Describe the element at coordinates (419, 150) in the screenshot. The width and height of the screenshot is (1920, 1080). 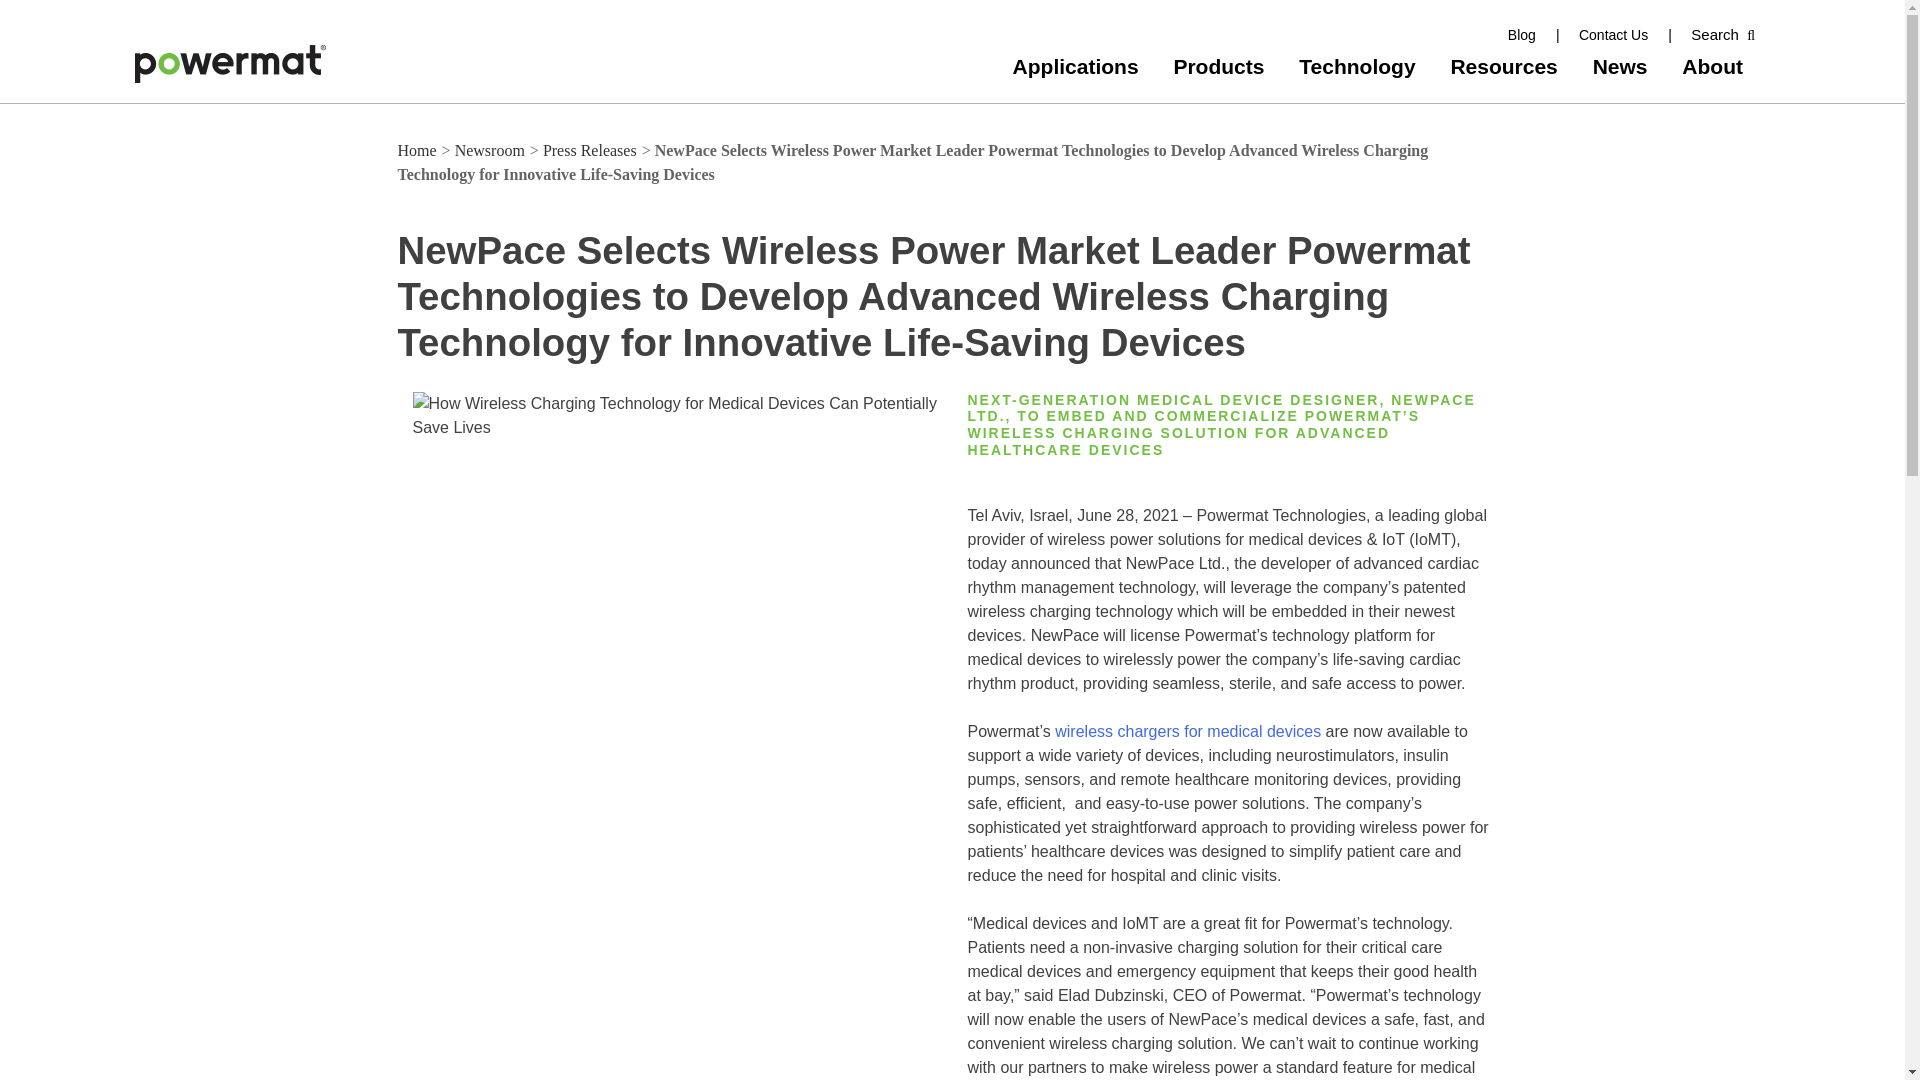
I see `Go to home.` at that location.